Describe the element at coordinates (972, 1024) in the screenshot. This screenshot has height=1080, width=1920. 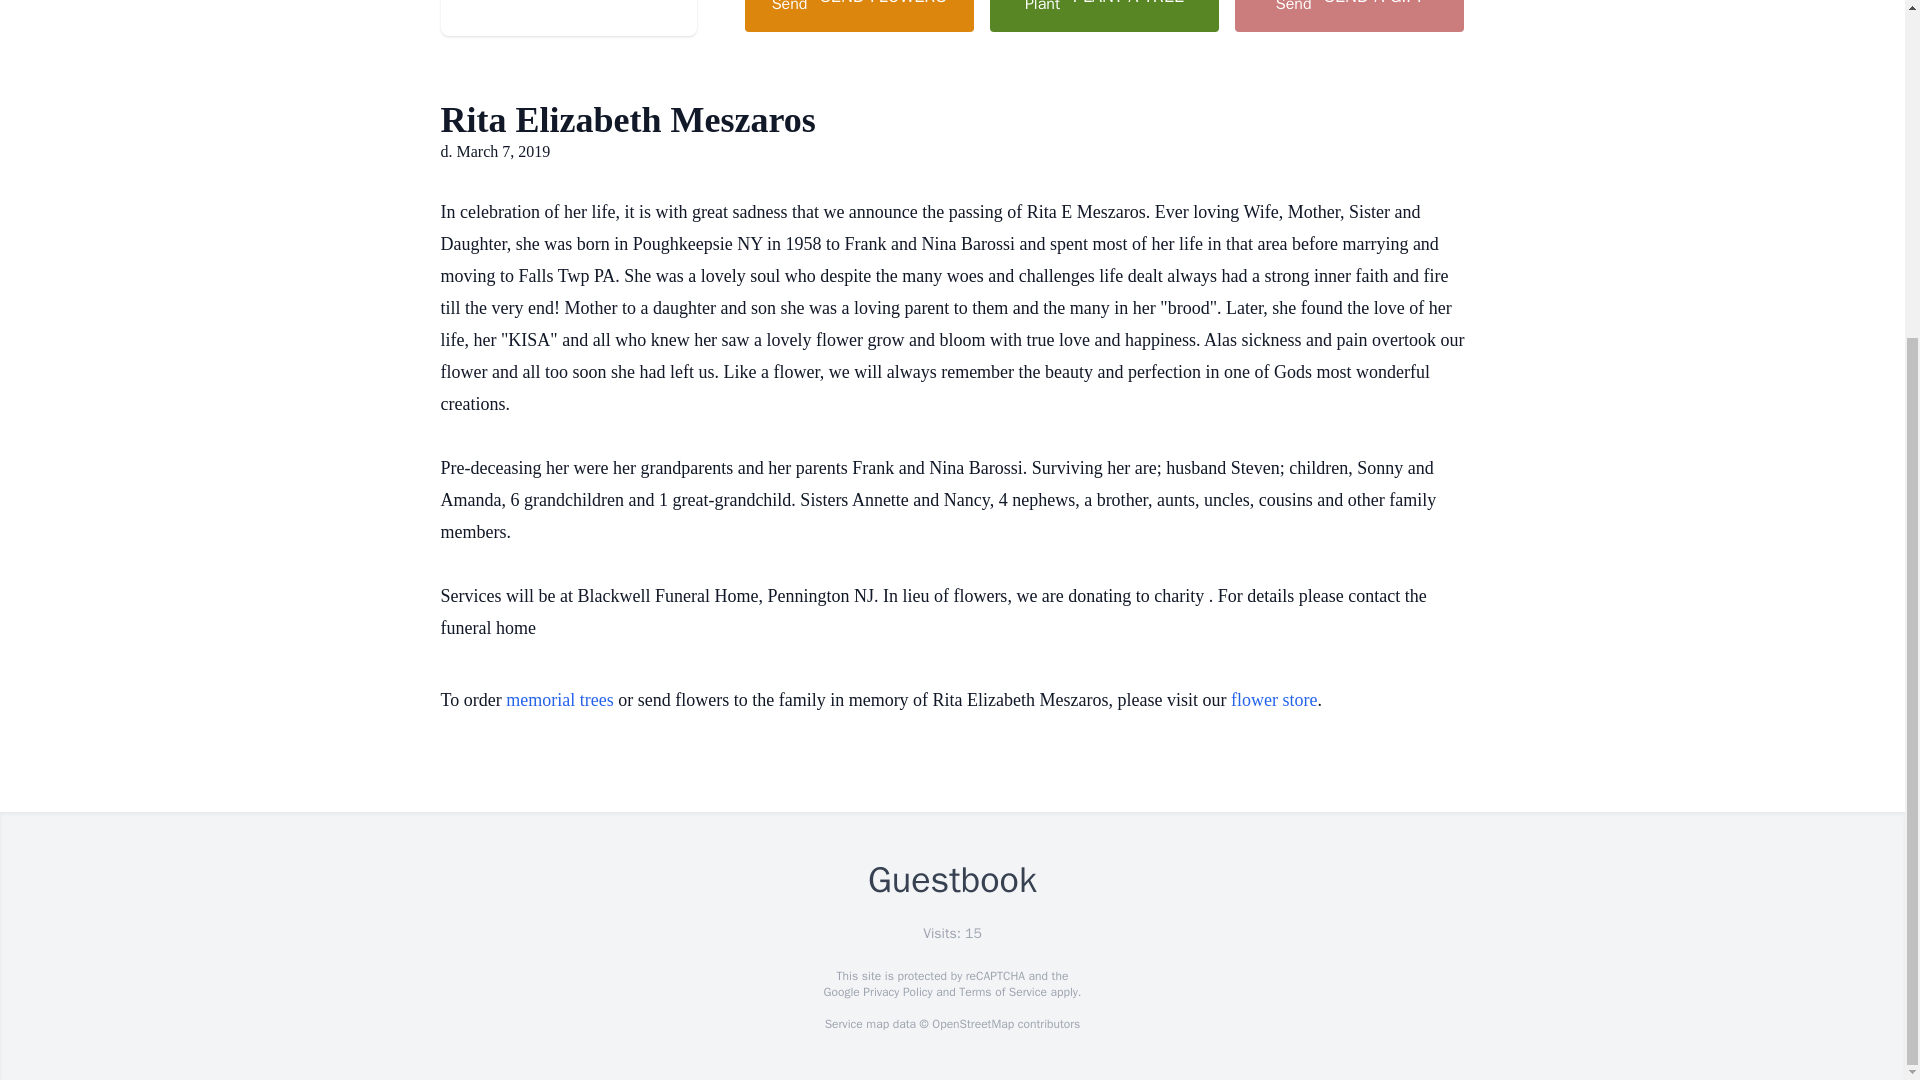
I see `OpenStreetMap` at that location.